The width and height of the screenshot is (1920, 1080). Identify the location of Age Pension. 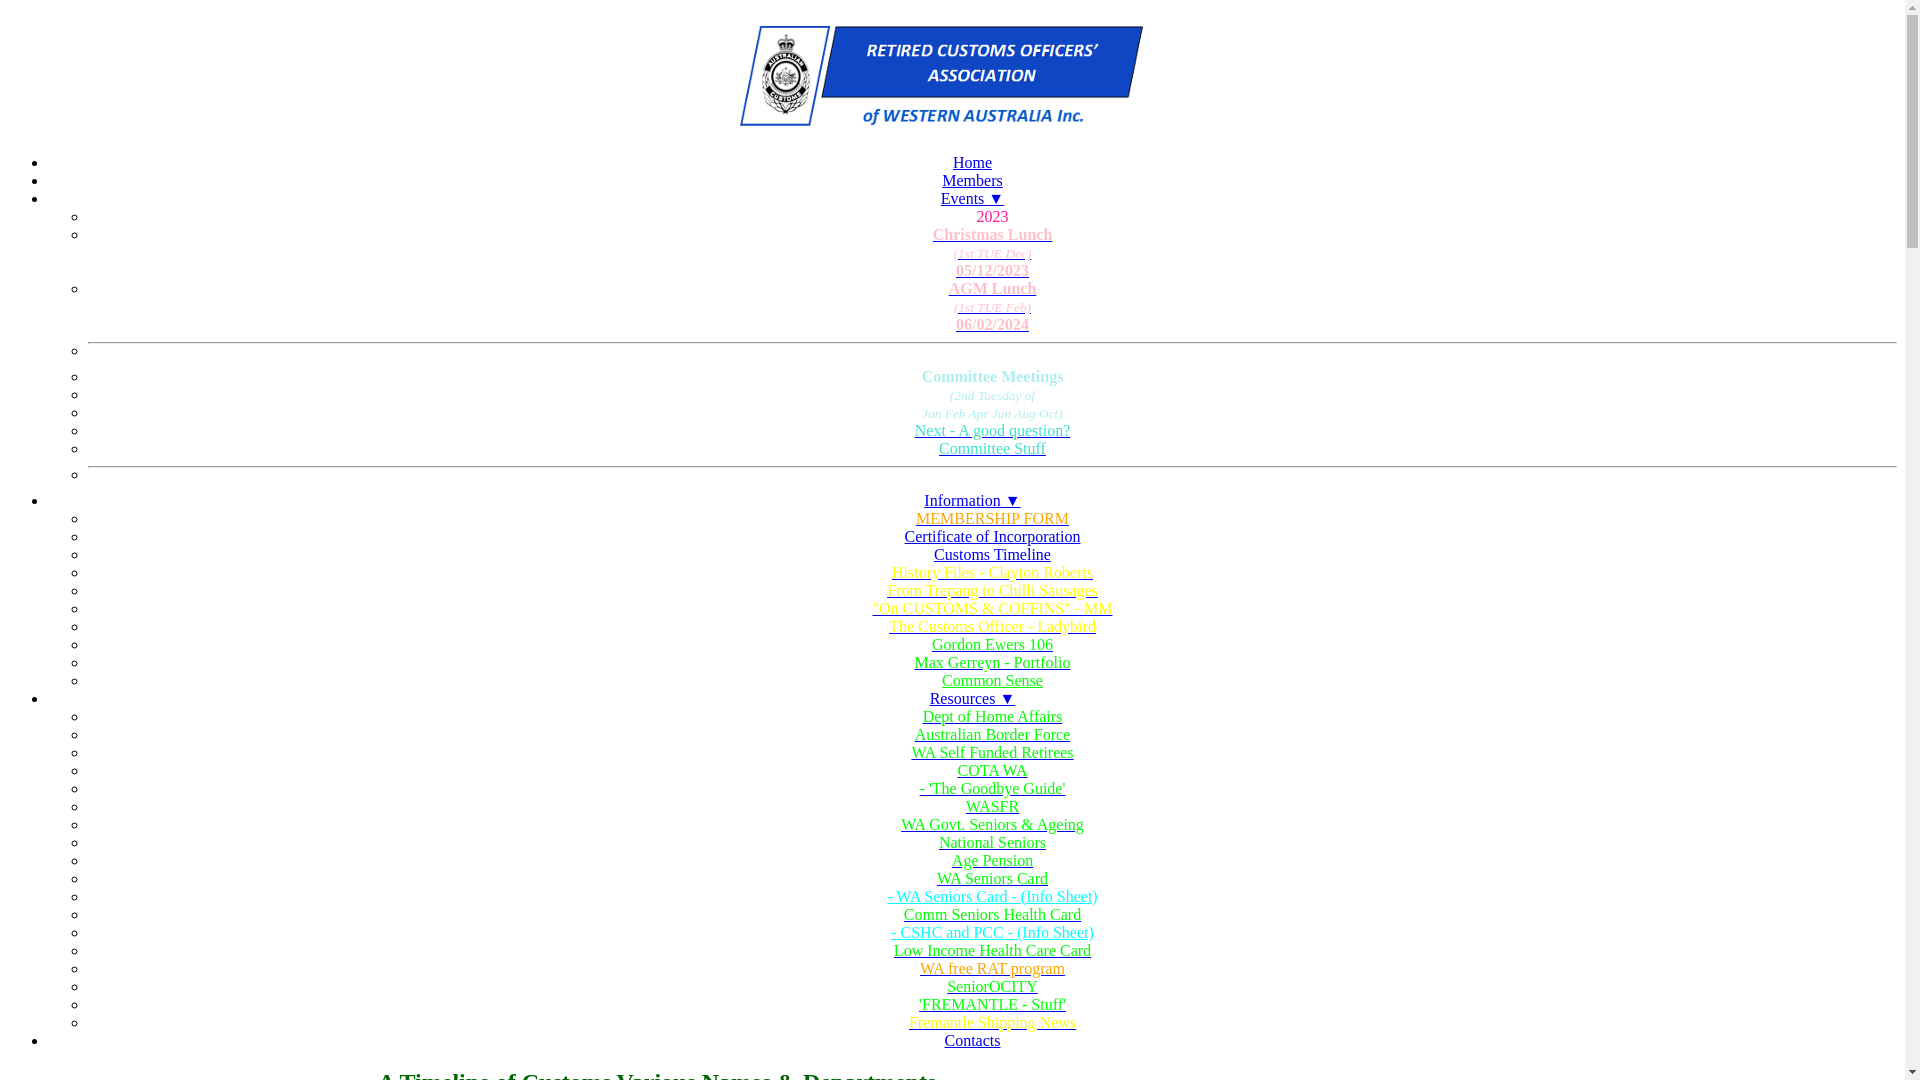
(992, 861).